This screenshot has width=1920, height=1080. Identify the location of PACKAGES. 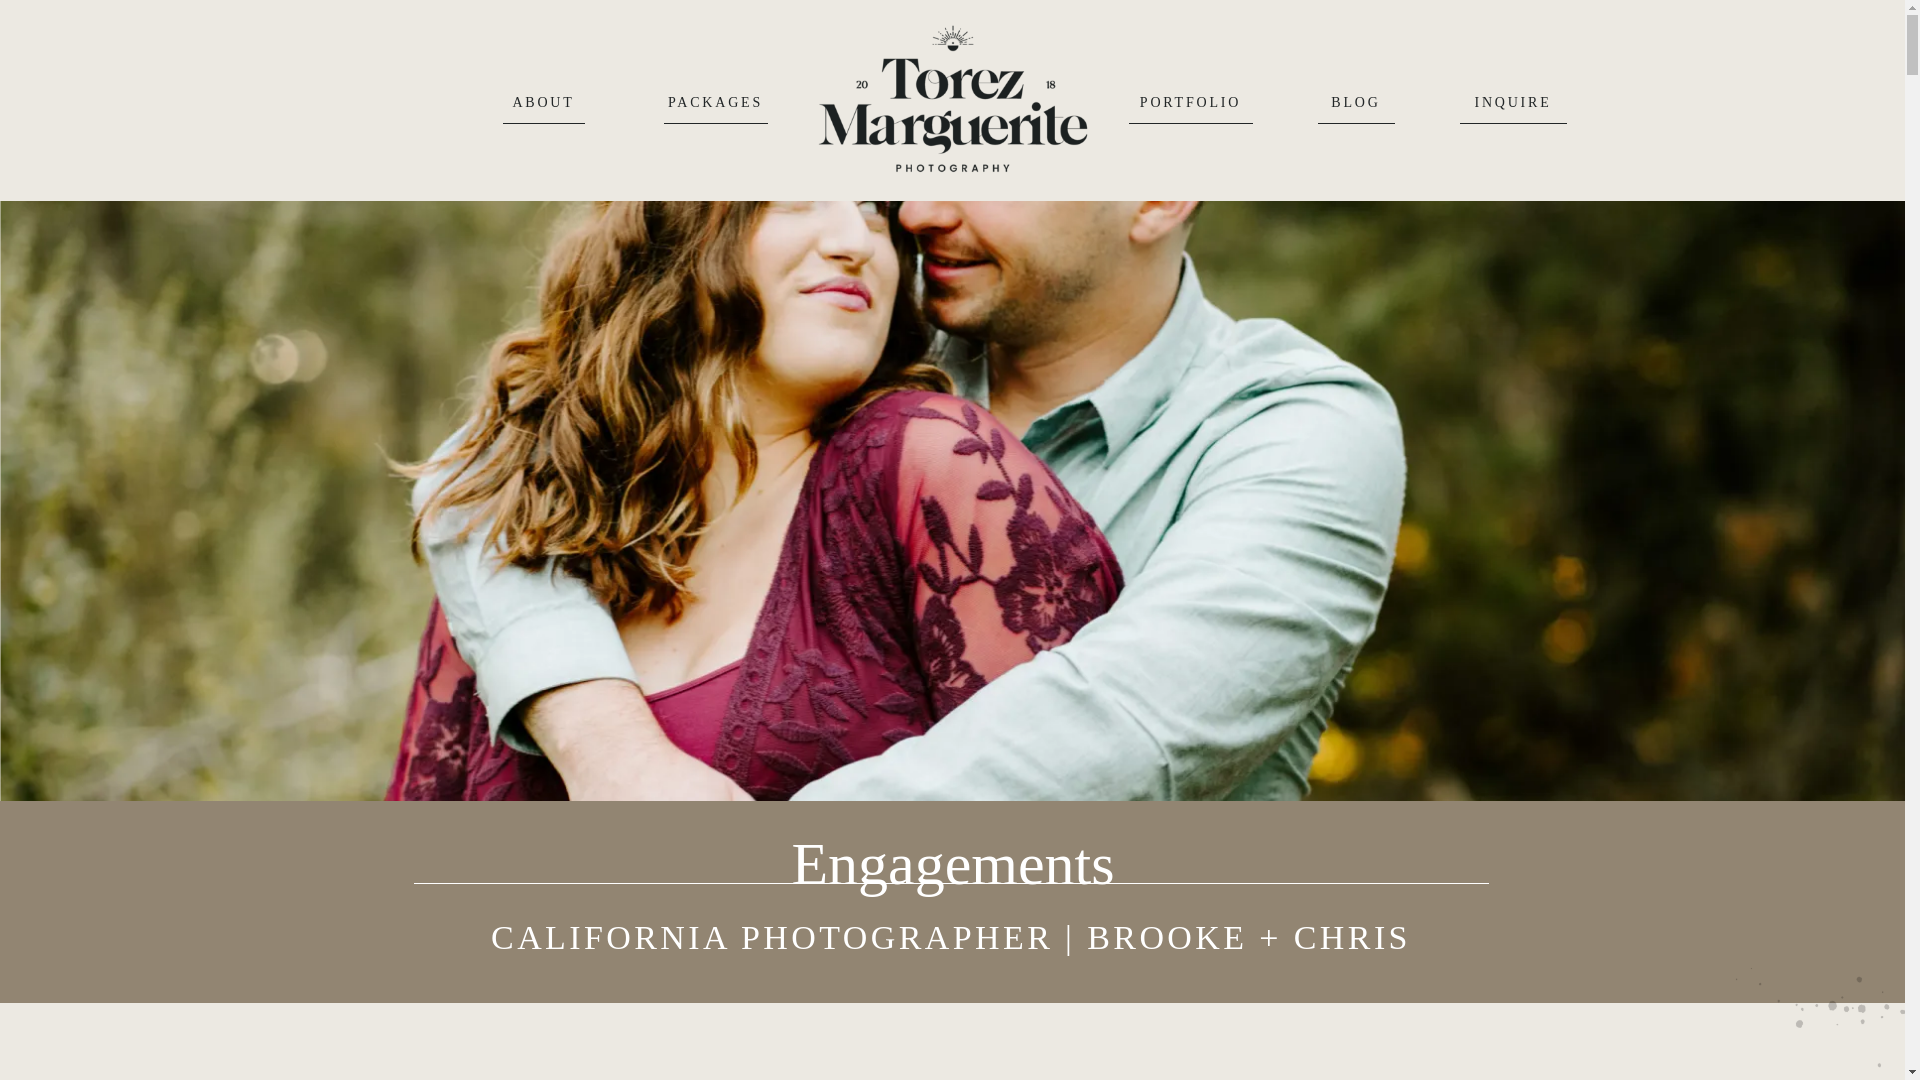
(716, 102).